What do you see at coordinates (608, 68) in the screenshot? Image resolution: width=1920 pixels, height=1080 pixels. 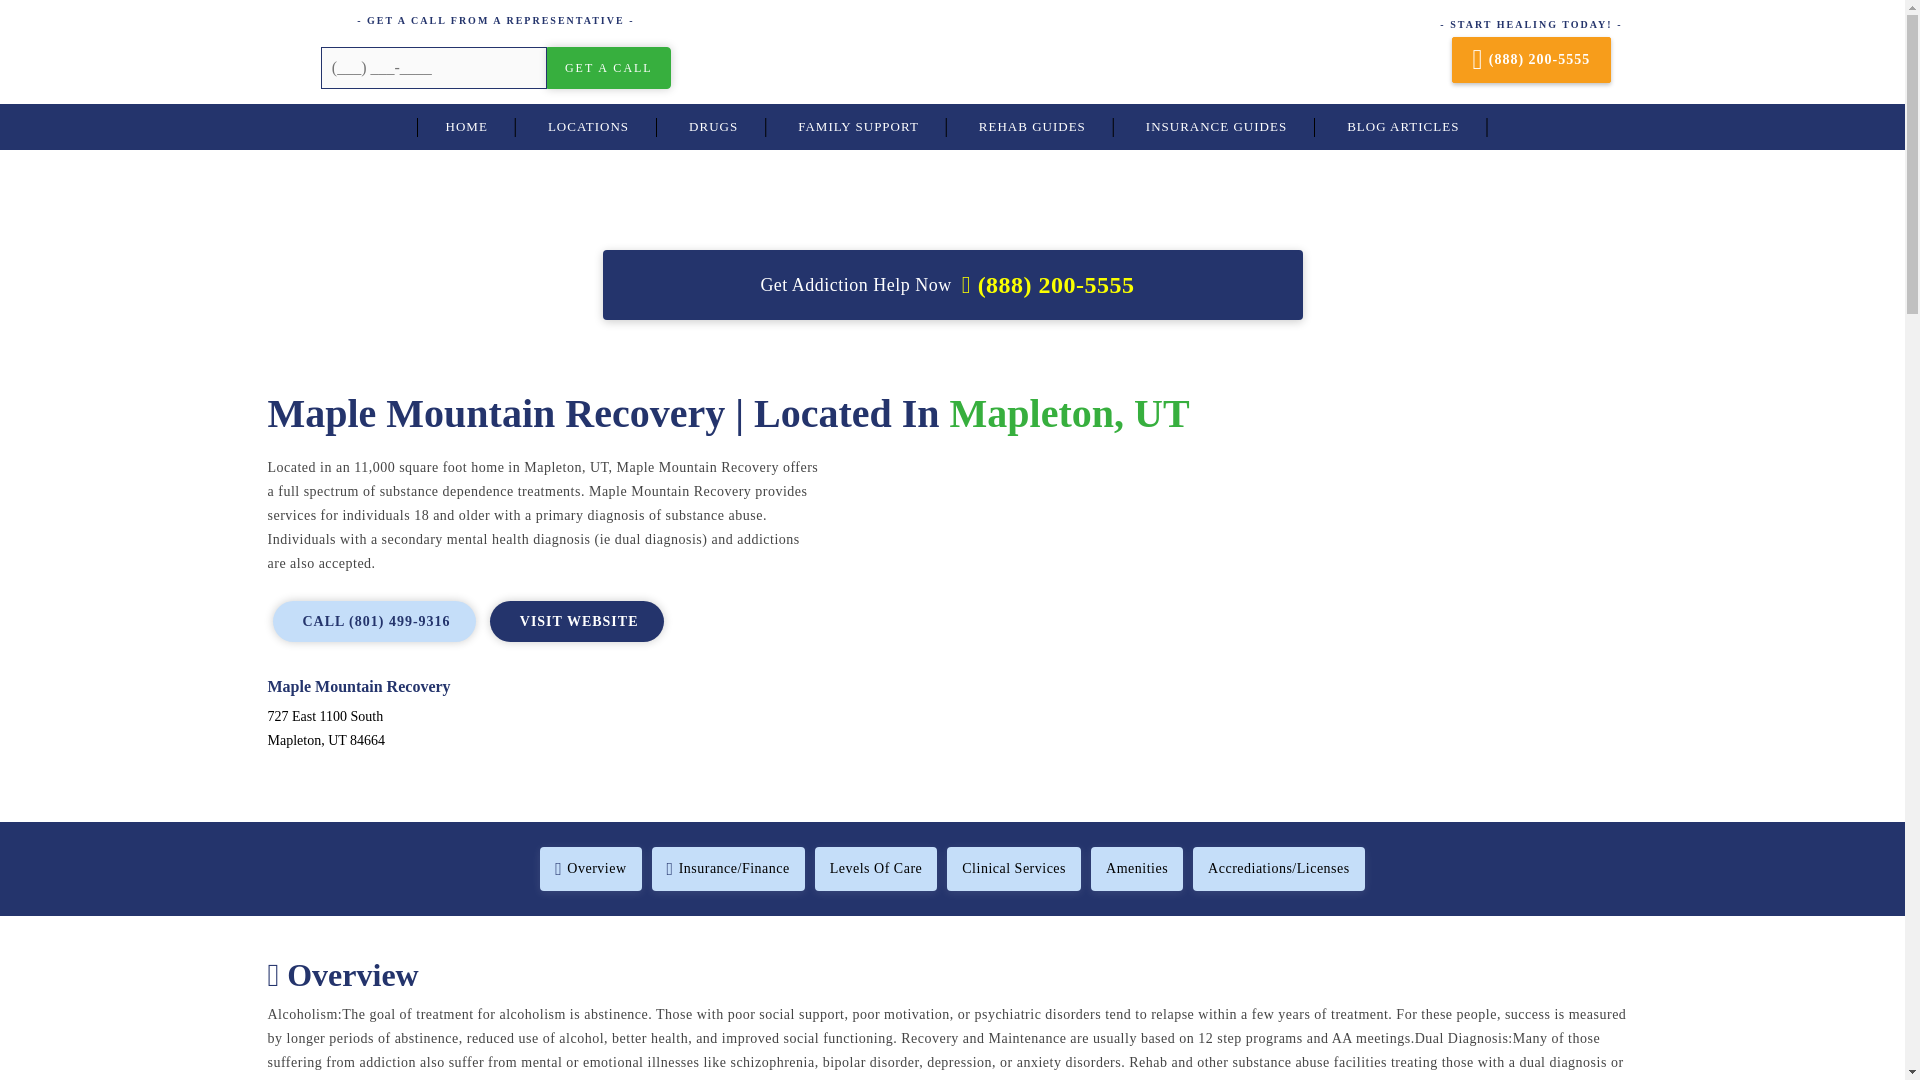 I see `Get a Call` at bounding box center [608, 68].